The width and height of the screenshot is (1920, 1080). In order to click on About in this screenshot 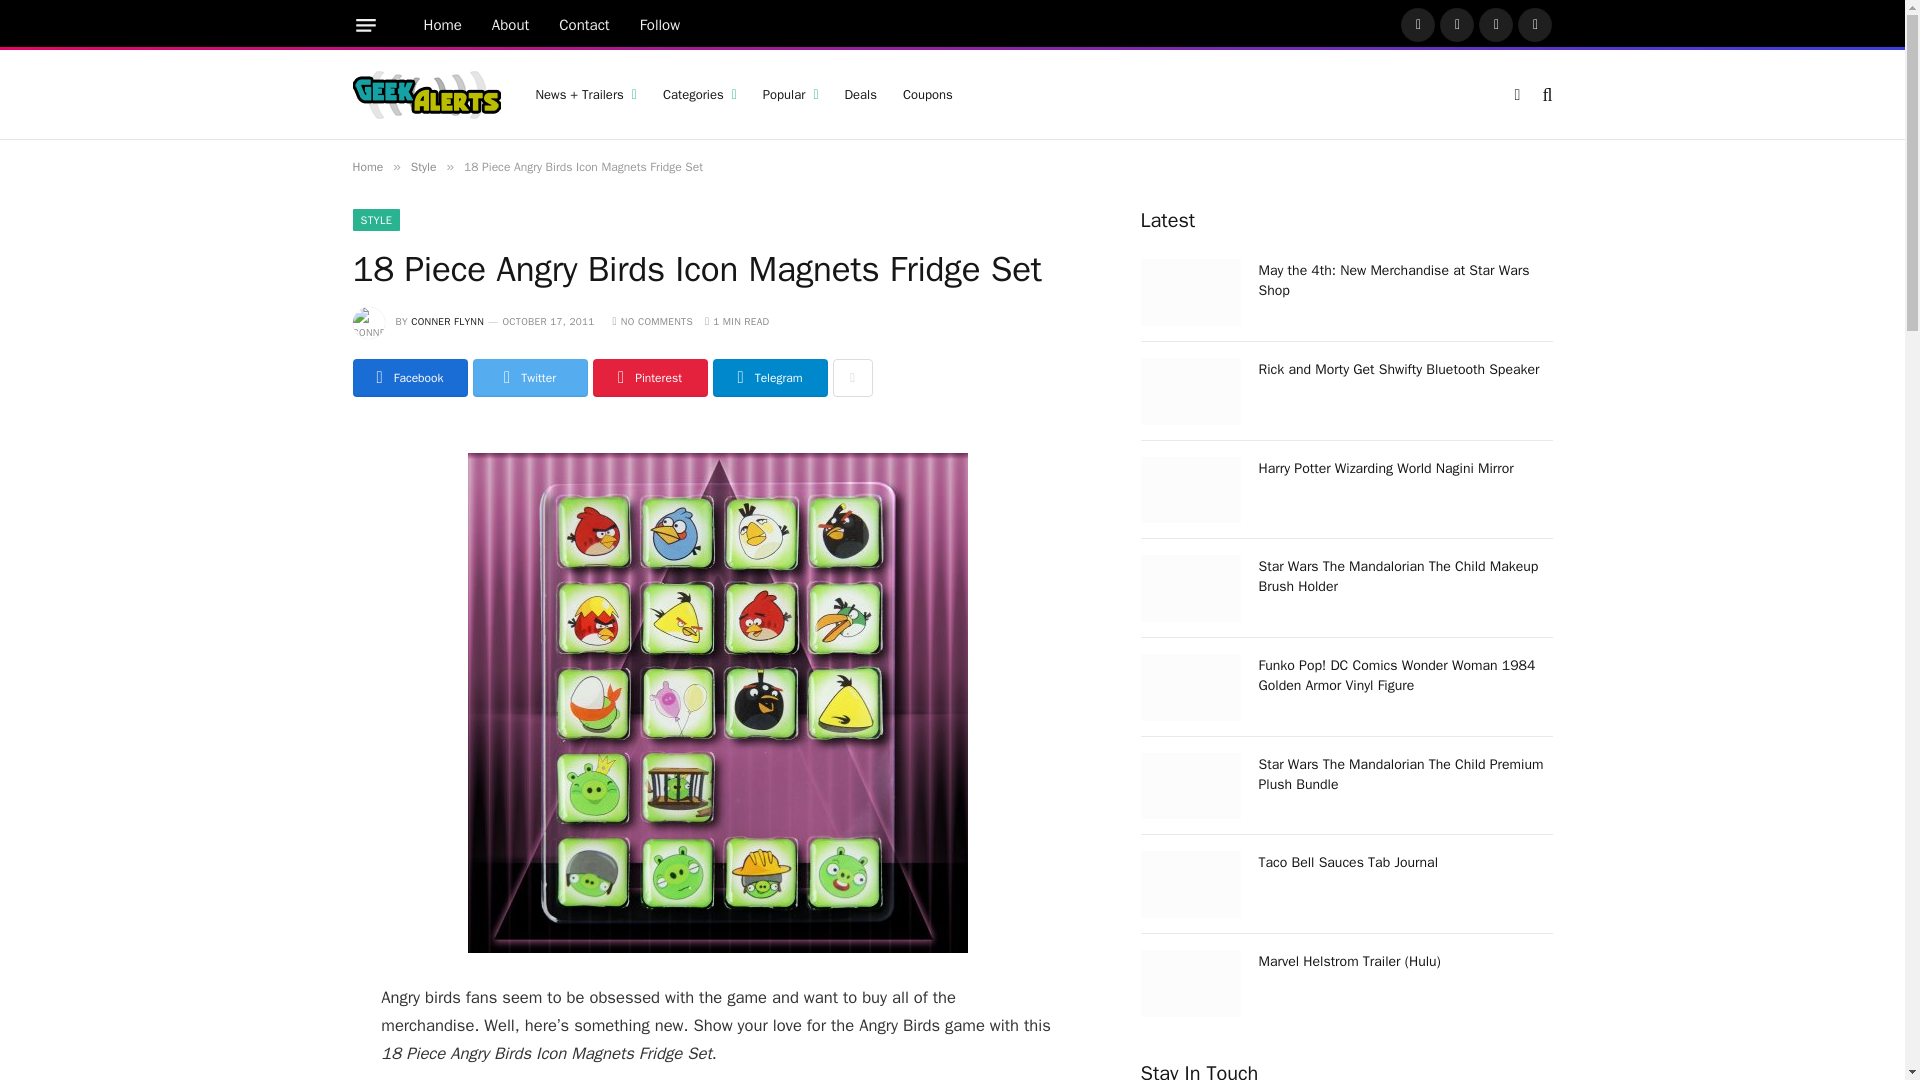, I will do `click(510, 25)`.